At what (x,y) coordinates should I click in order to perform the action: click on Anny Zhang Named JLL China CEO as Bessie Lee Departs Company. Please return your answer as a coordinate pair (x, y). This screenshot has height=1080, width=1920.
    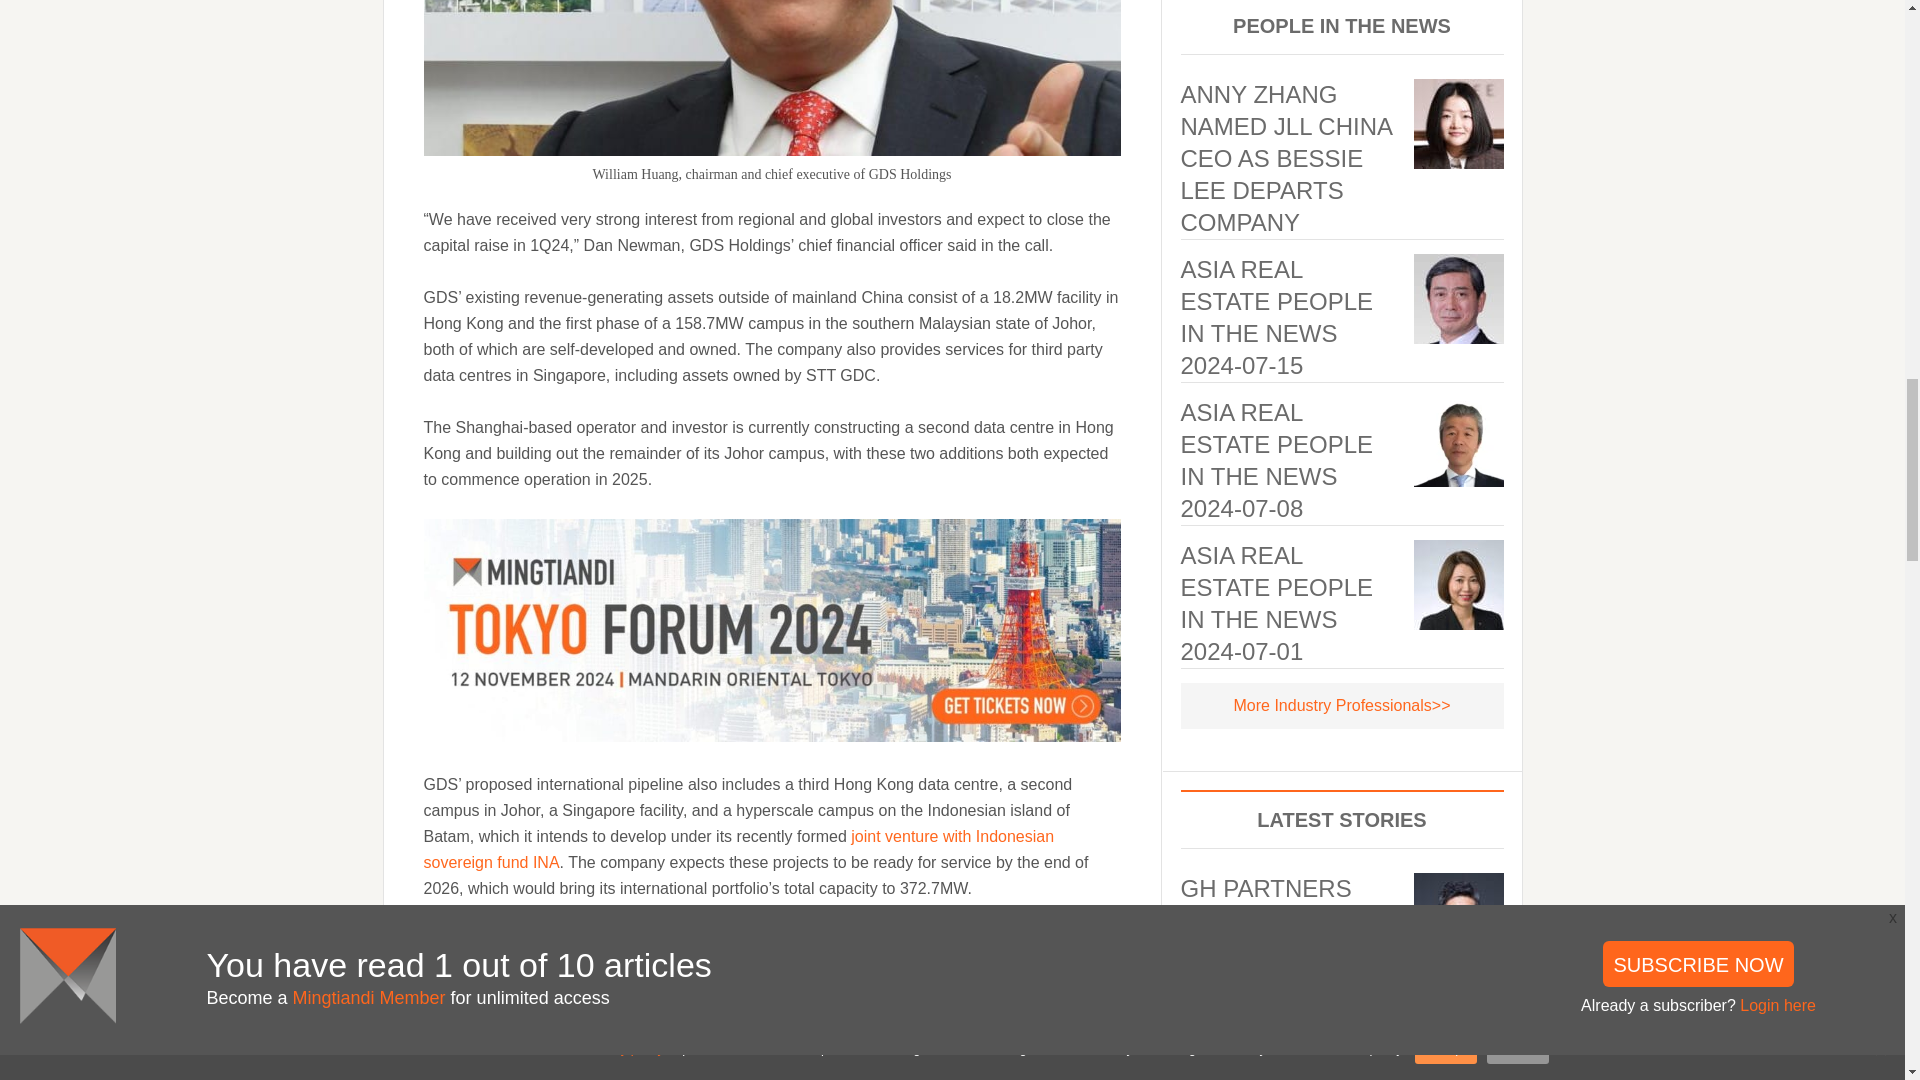
    Looking at the image, I should click on (1285, 158).